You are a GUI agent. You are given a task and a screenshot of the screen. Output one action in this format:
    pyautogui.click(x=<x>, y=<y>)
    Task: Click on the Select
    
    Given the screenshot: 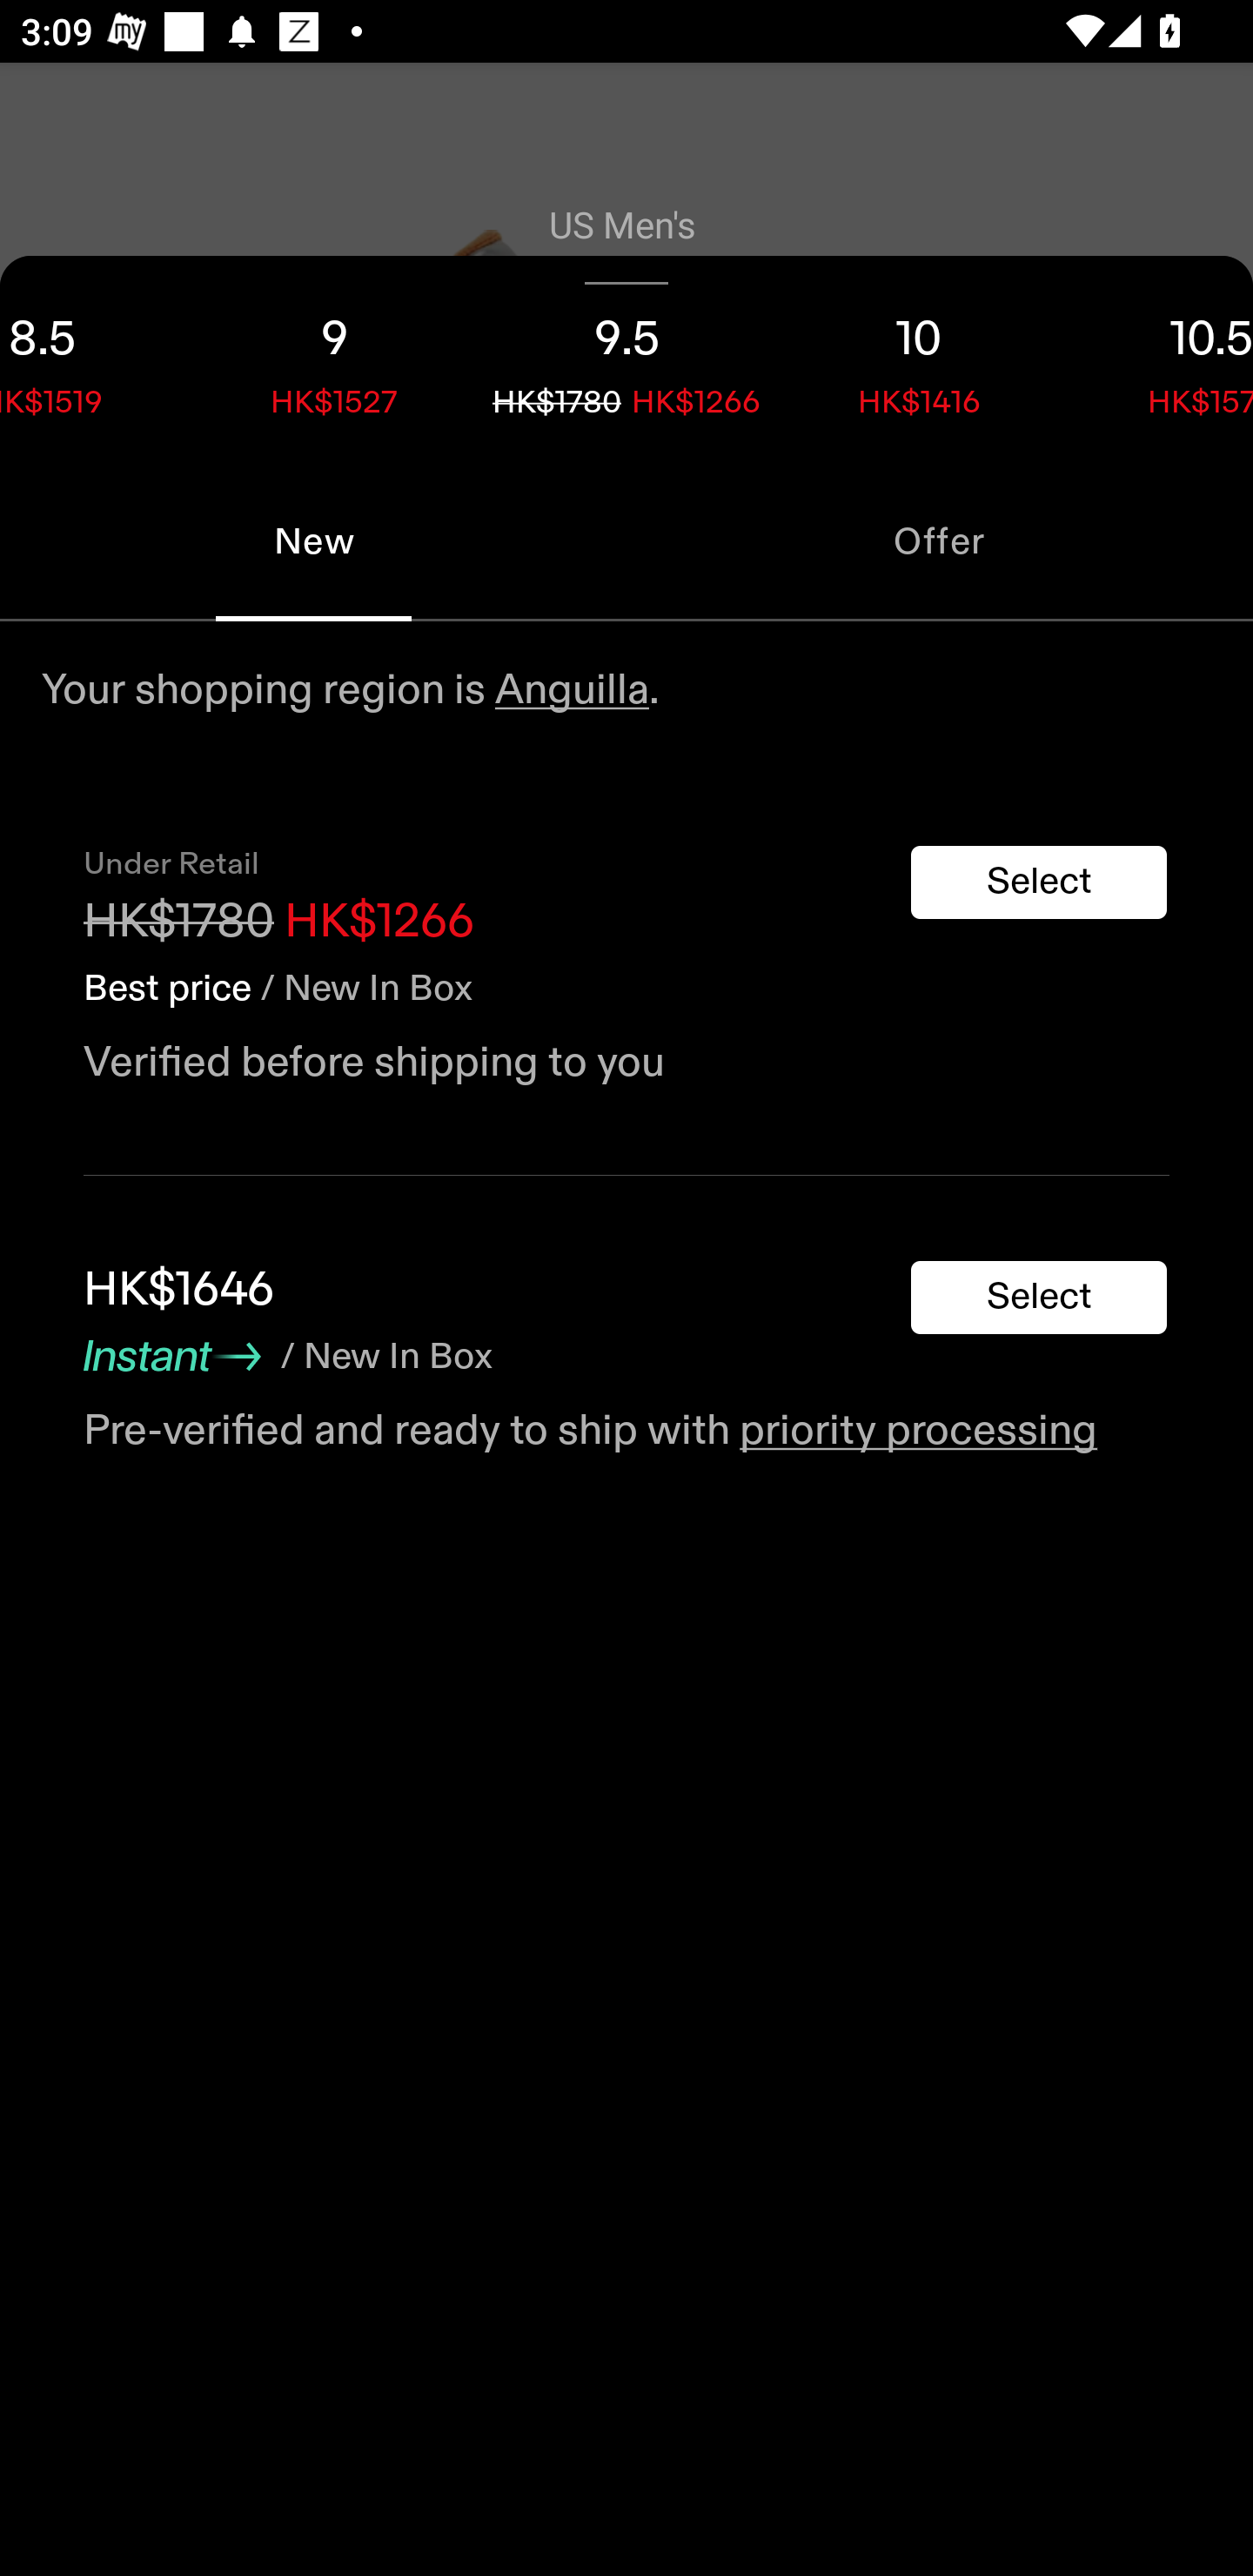 What is the action you would take?
    pyautogui.click(x=1039, y=1298)
    